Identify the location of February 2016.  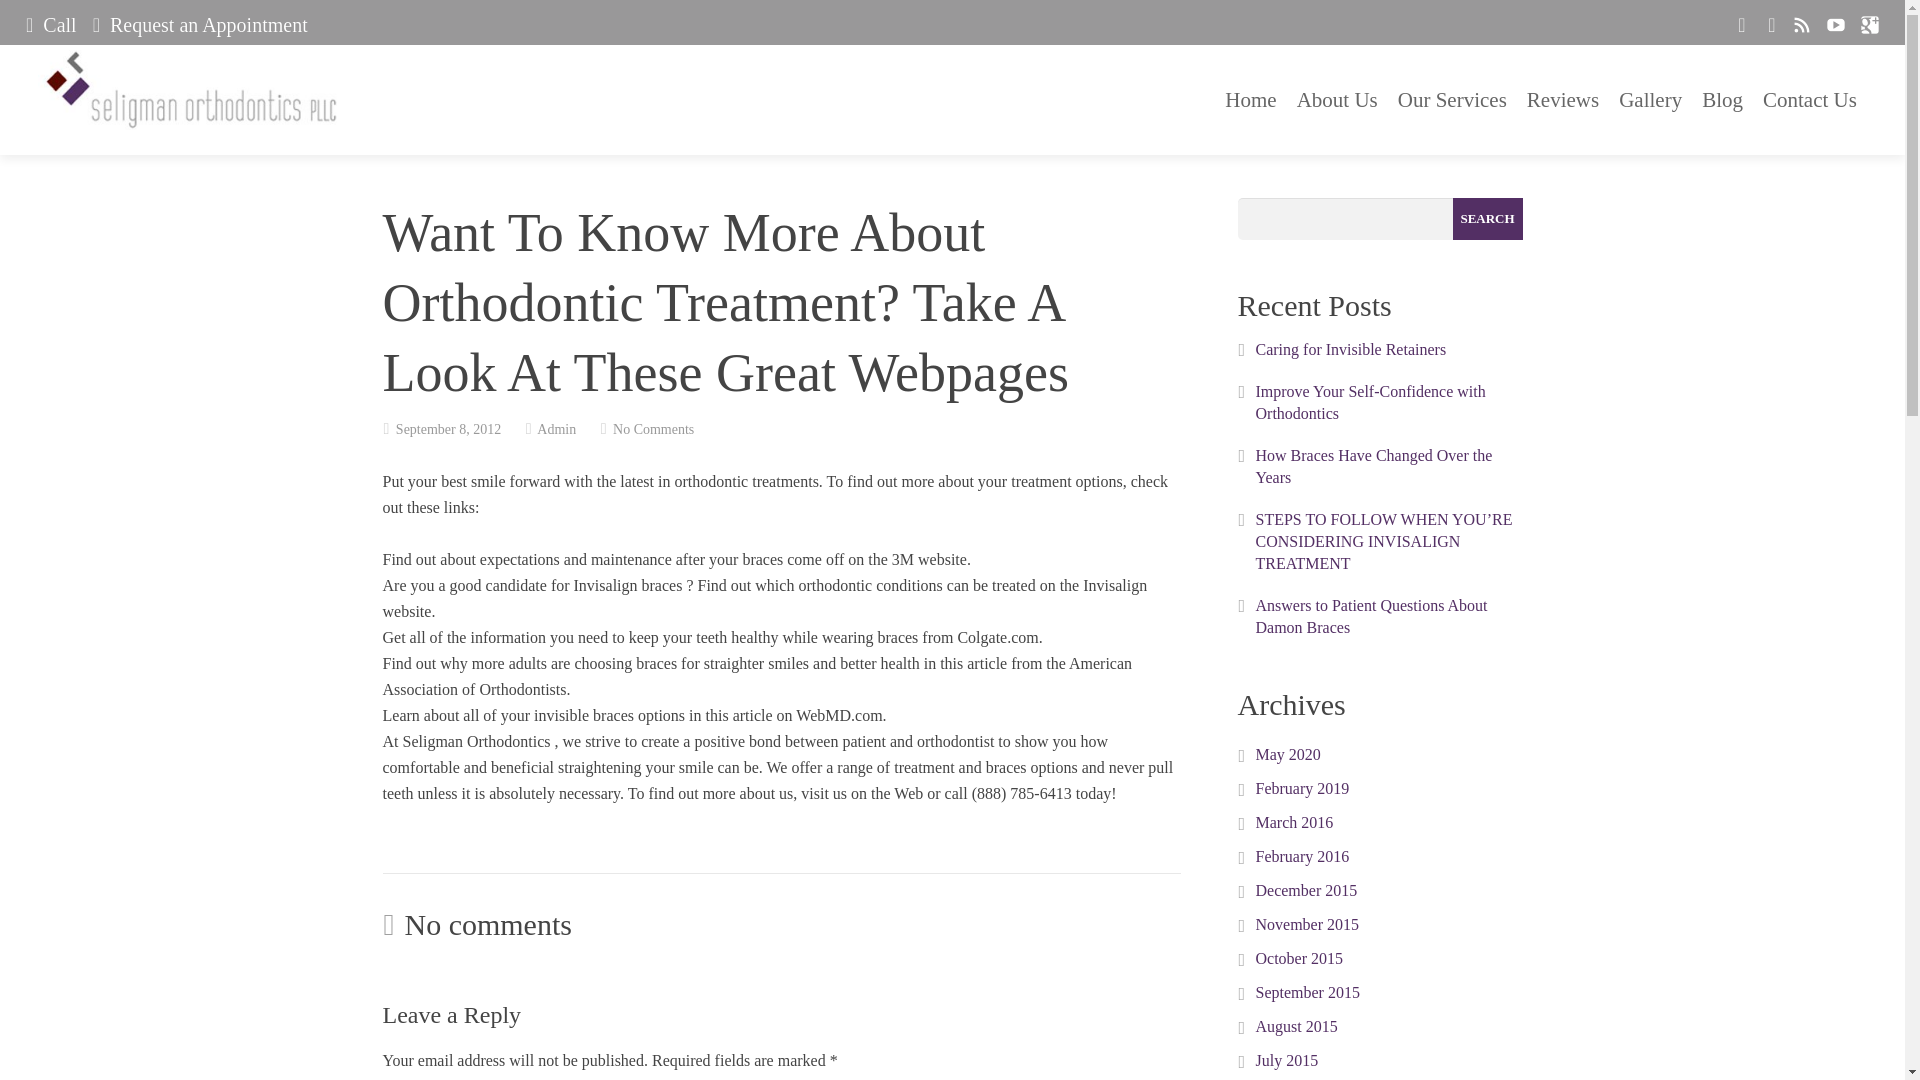
(1302, 856).